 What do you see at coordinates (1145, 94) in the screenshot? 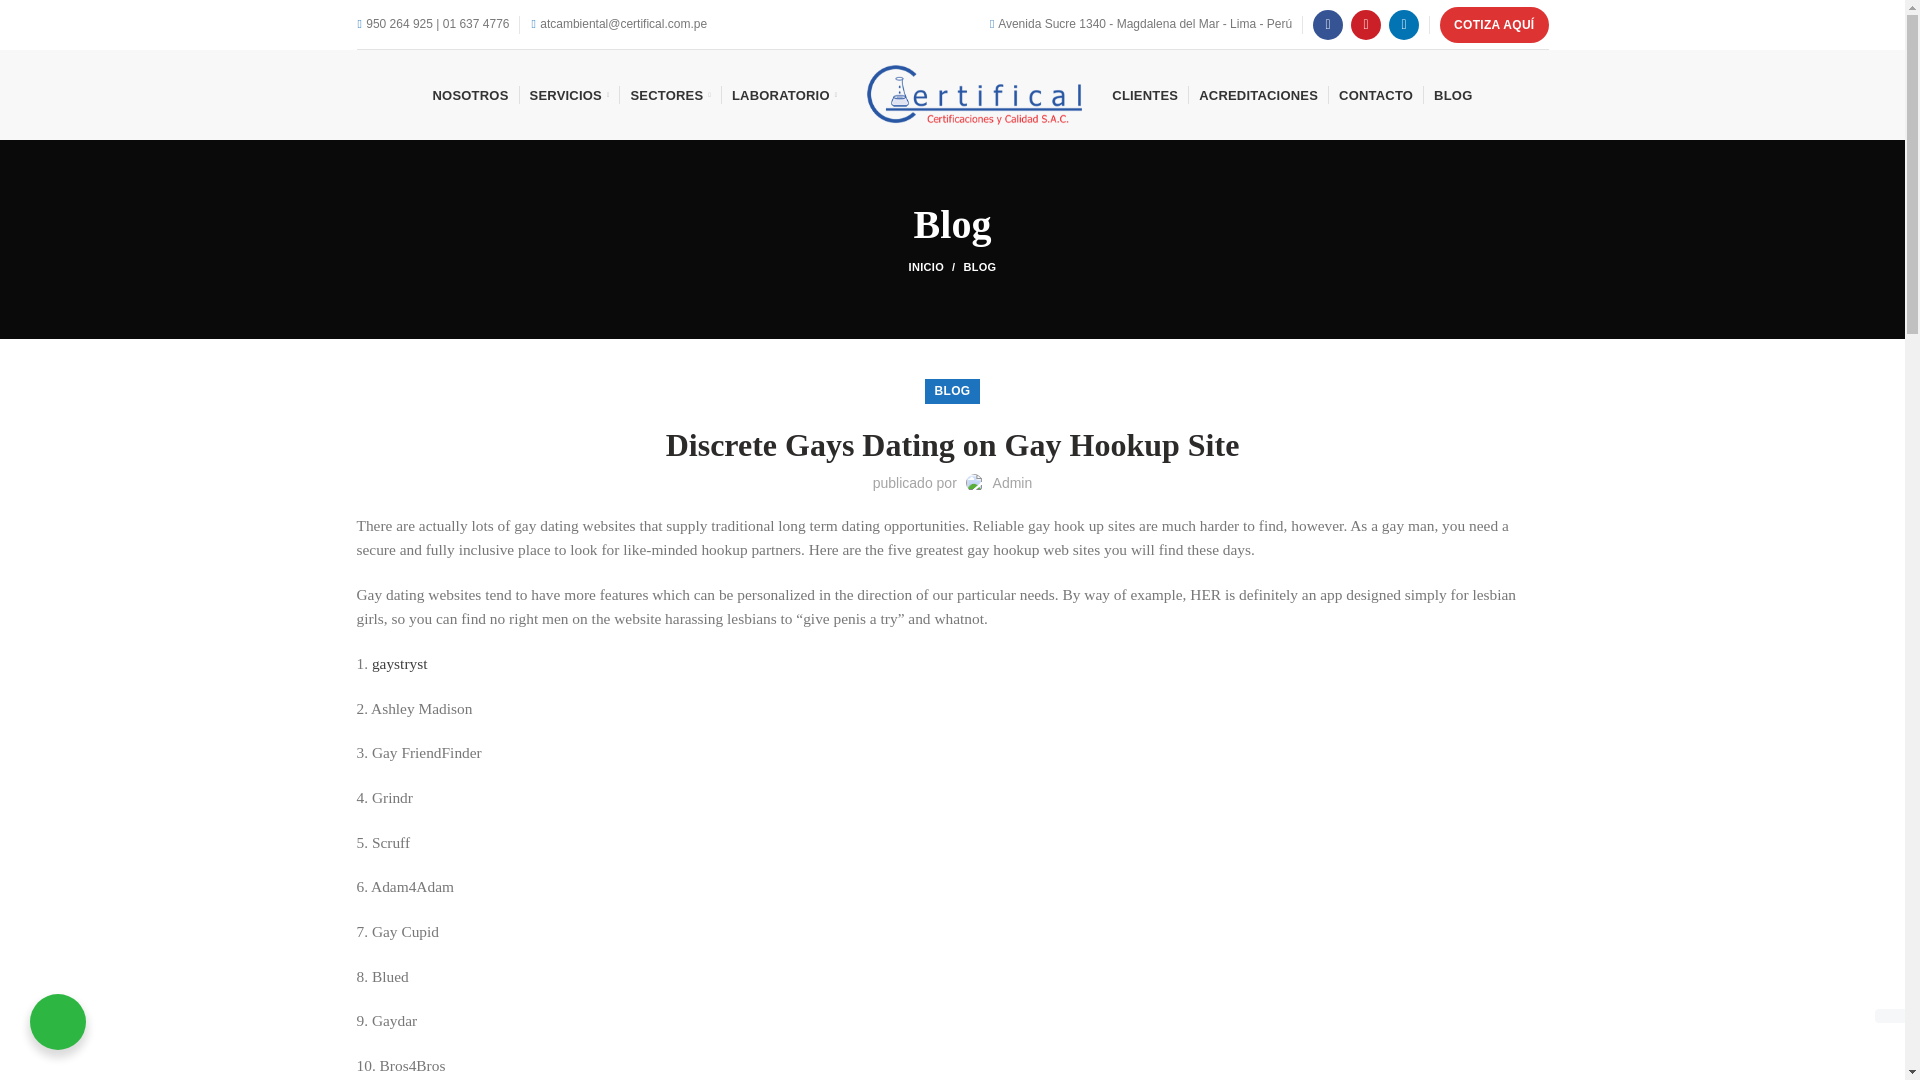
I see `CLIENTES` at bounding box center [1145, 94].